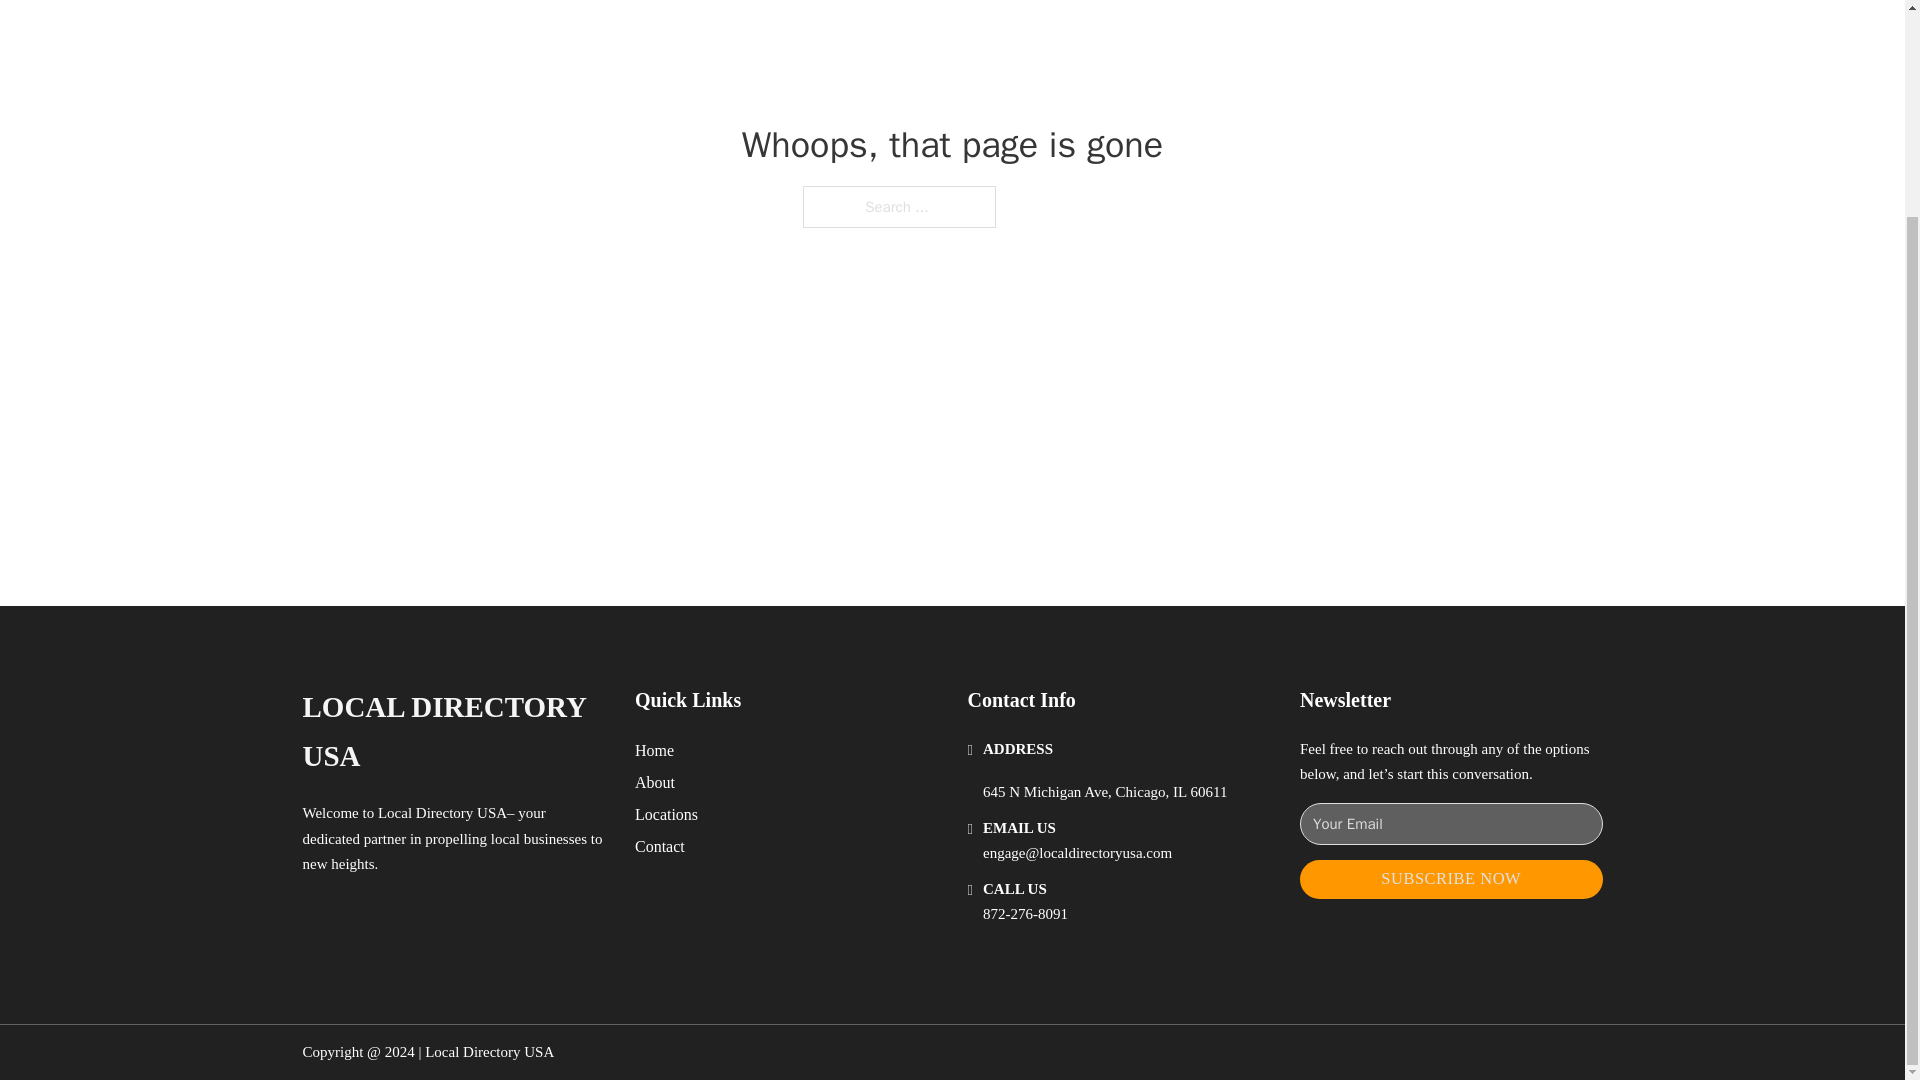  What do you see at coordinates (655, 782) in the screenshot?
I see `About` at bounding box center [655, 782].